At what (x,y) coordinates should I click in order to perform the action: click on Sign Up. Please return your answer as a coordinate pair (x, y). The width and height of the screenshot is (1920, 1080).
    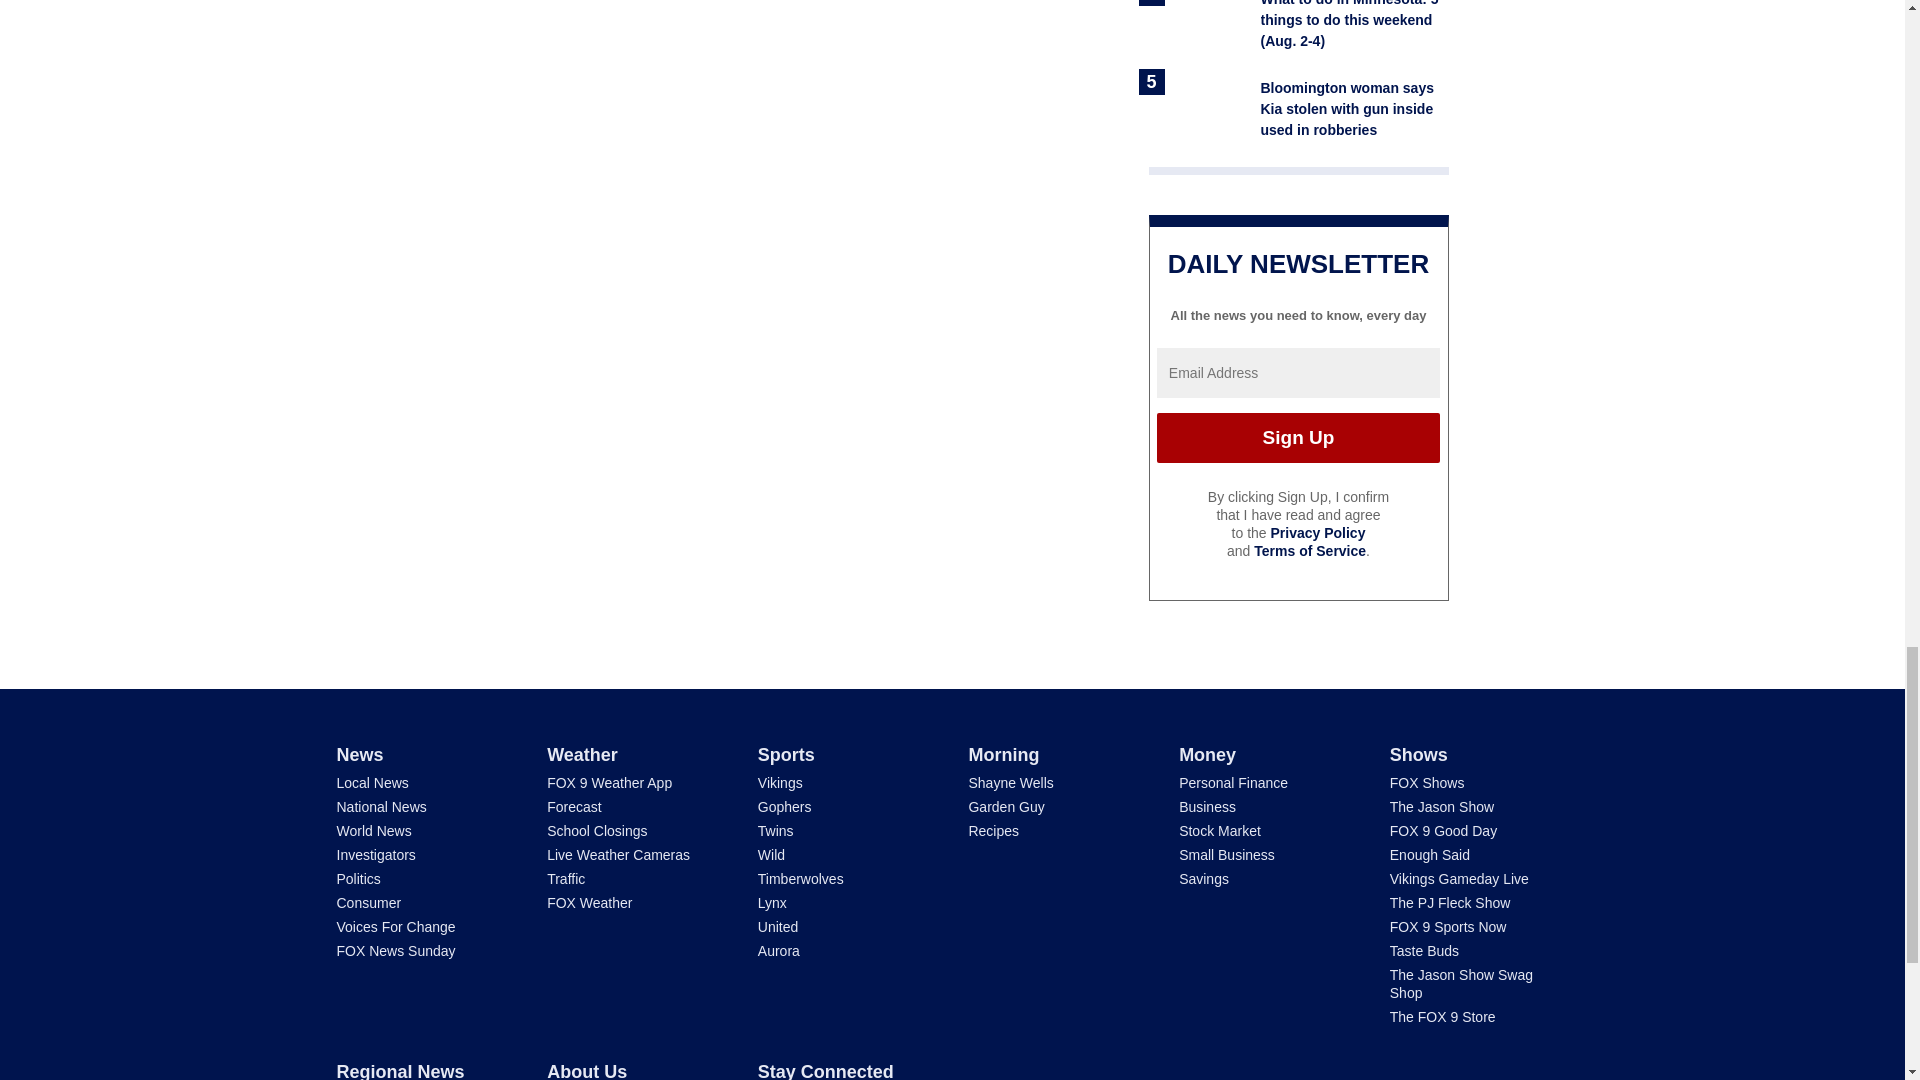
    Looking at the image, I should click on (1298, 438).